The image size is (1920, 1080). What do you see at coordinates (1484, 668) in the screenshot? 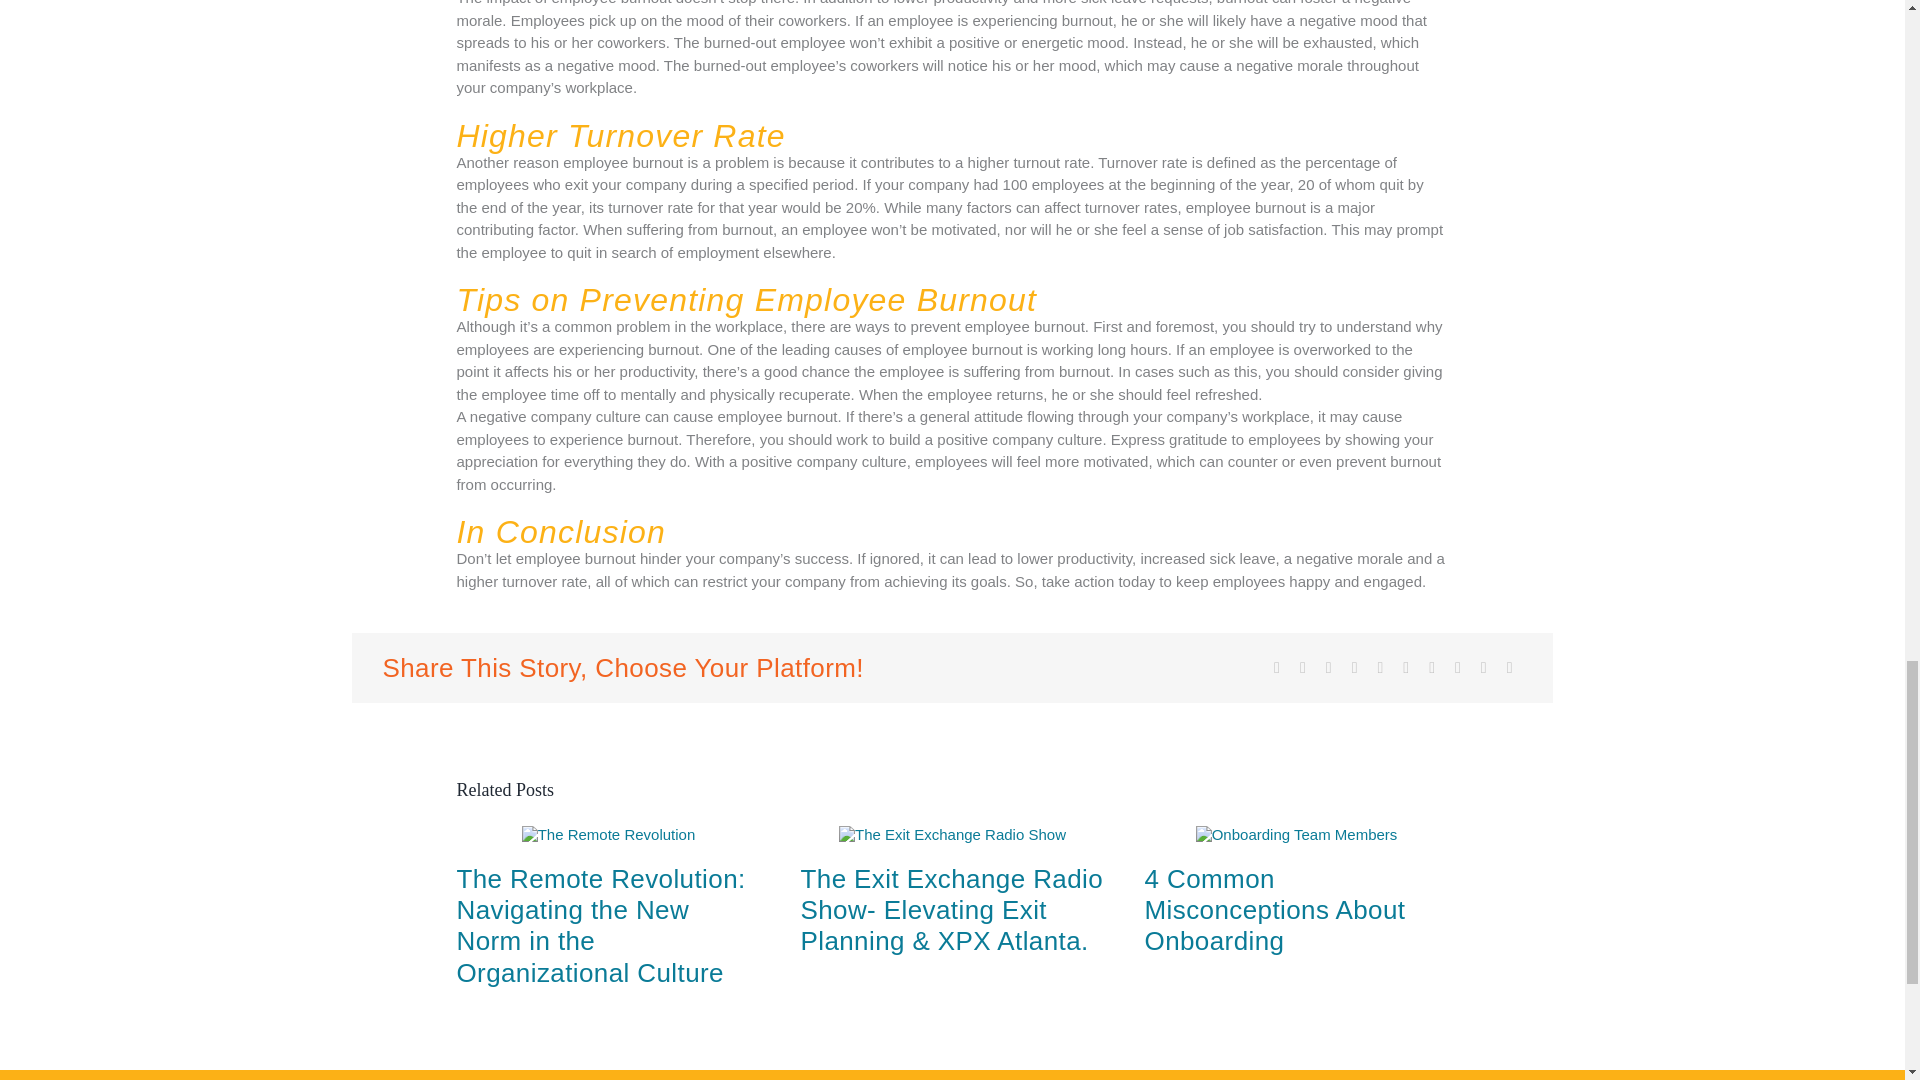
I see `Xing` at bounding box center [1484, 668].